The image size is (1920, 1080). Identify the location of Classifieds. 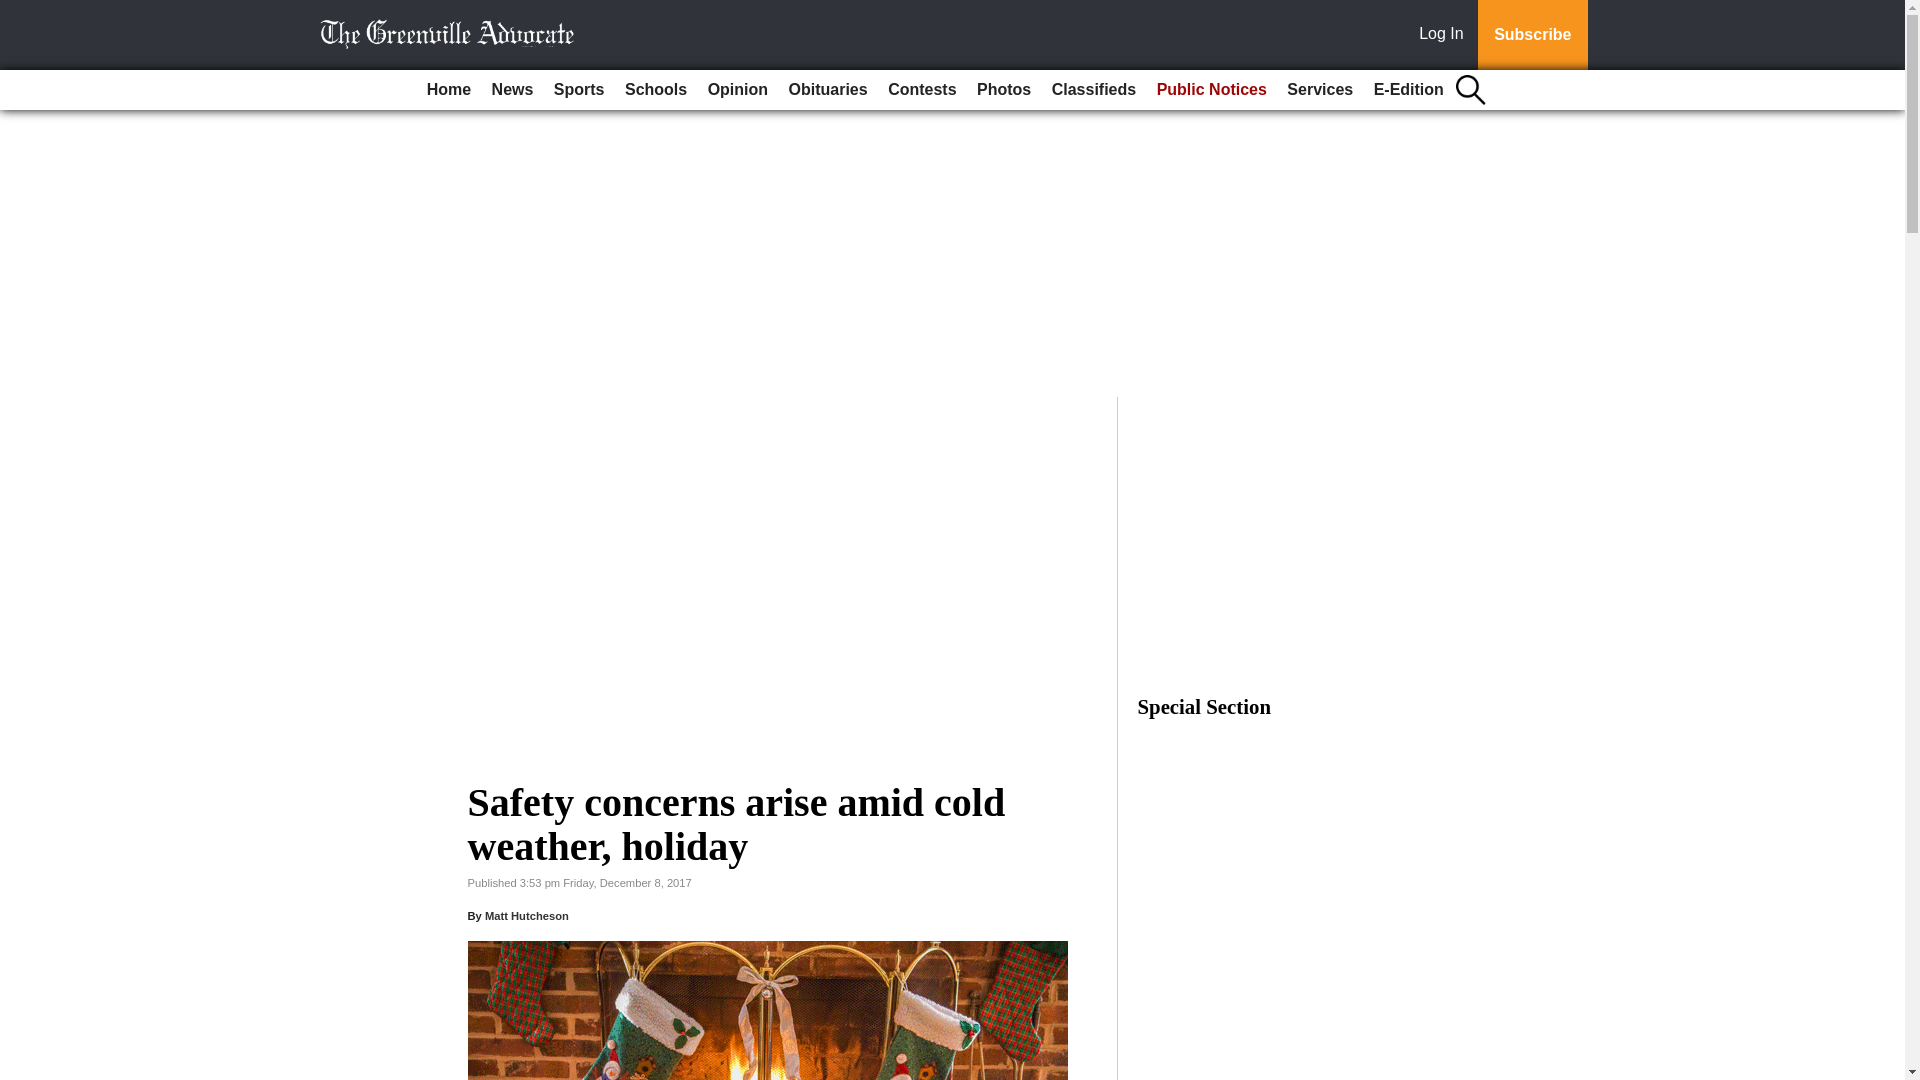
(1094, 90).